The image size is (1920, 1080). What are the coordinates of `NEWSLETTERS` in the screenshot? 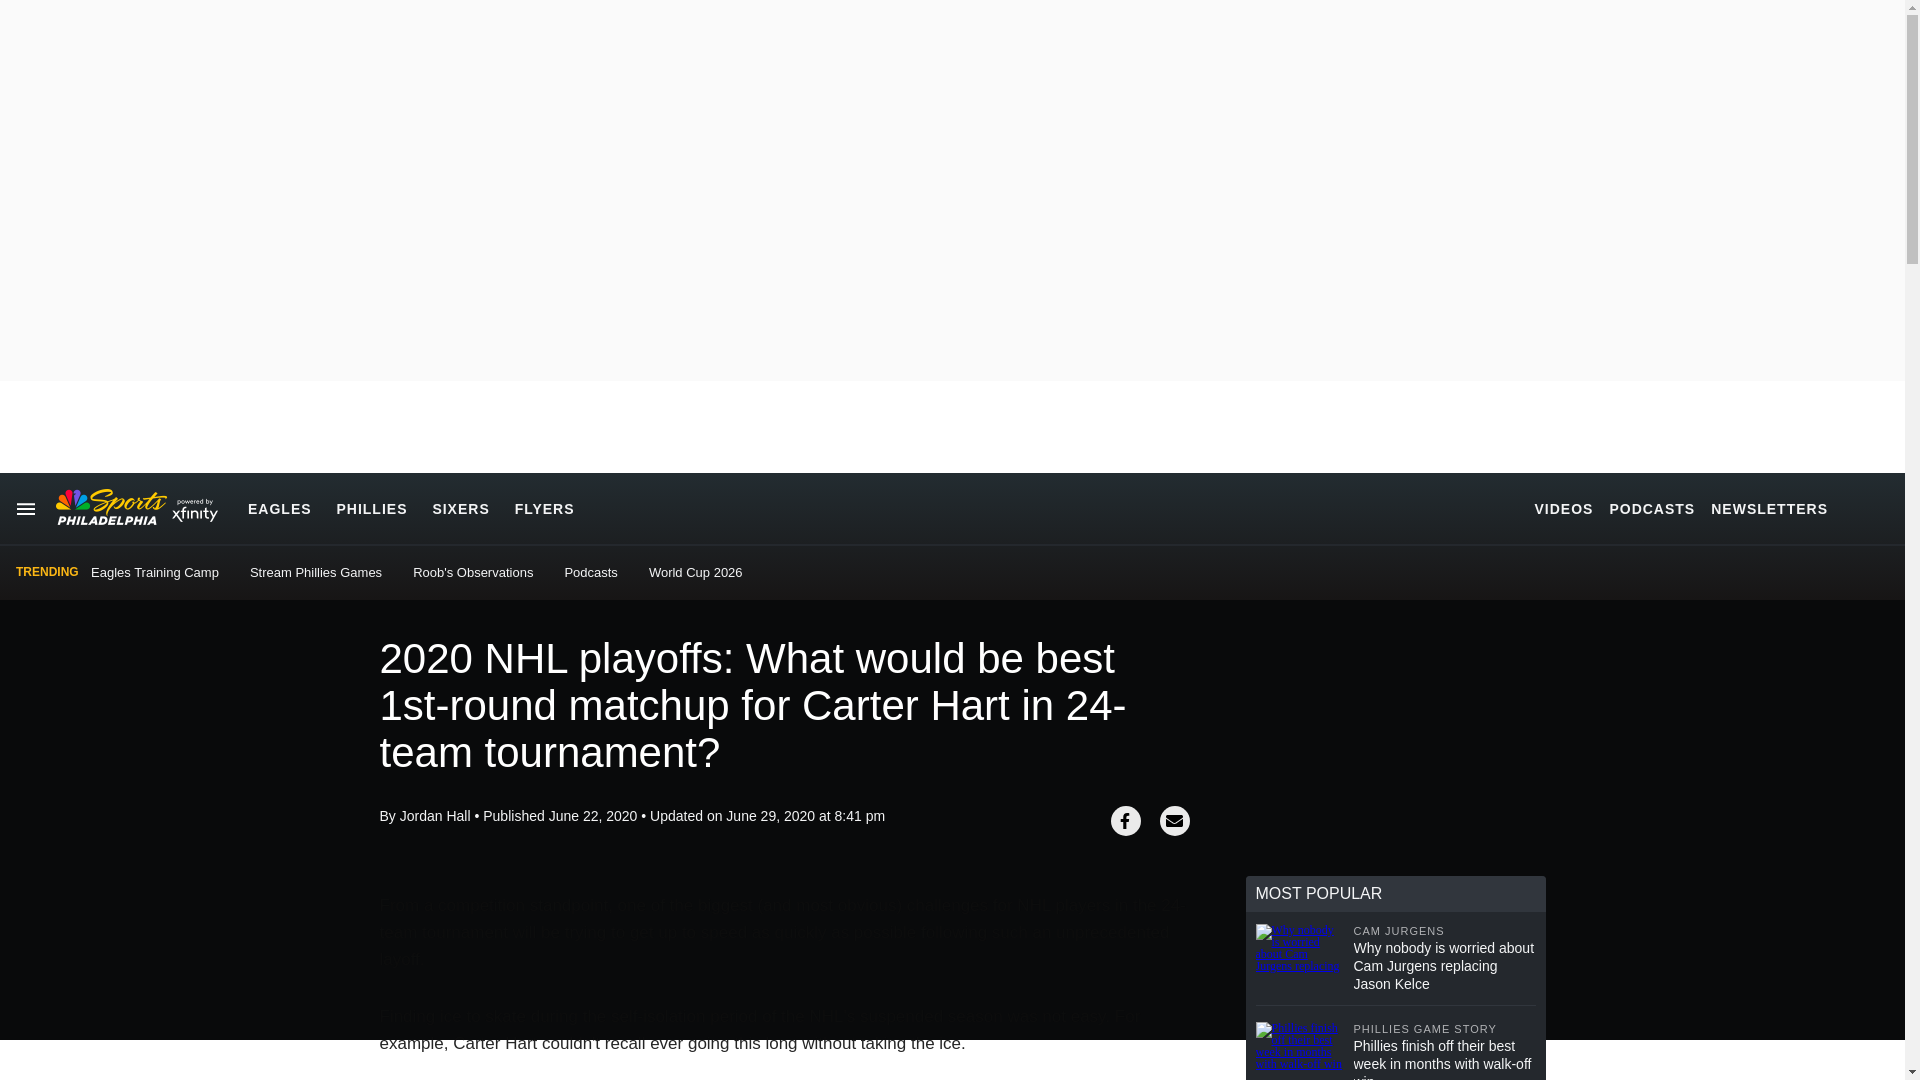 It's located at (1768, 508).